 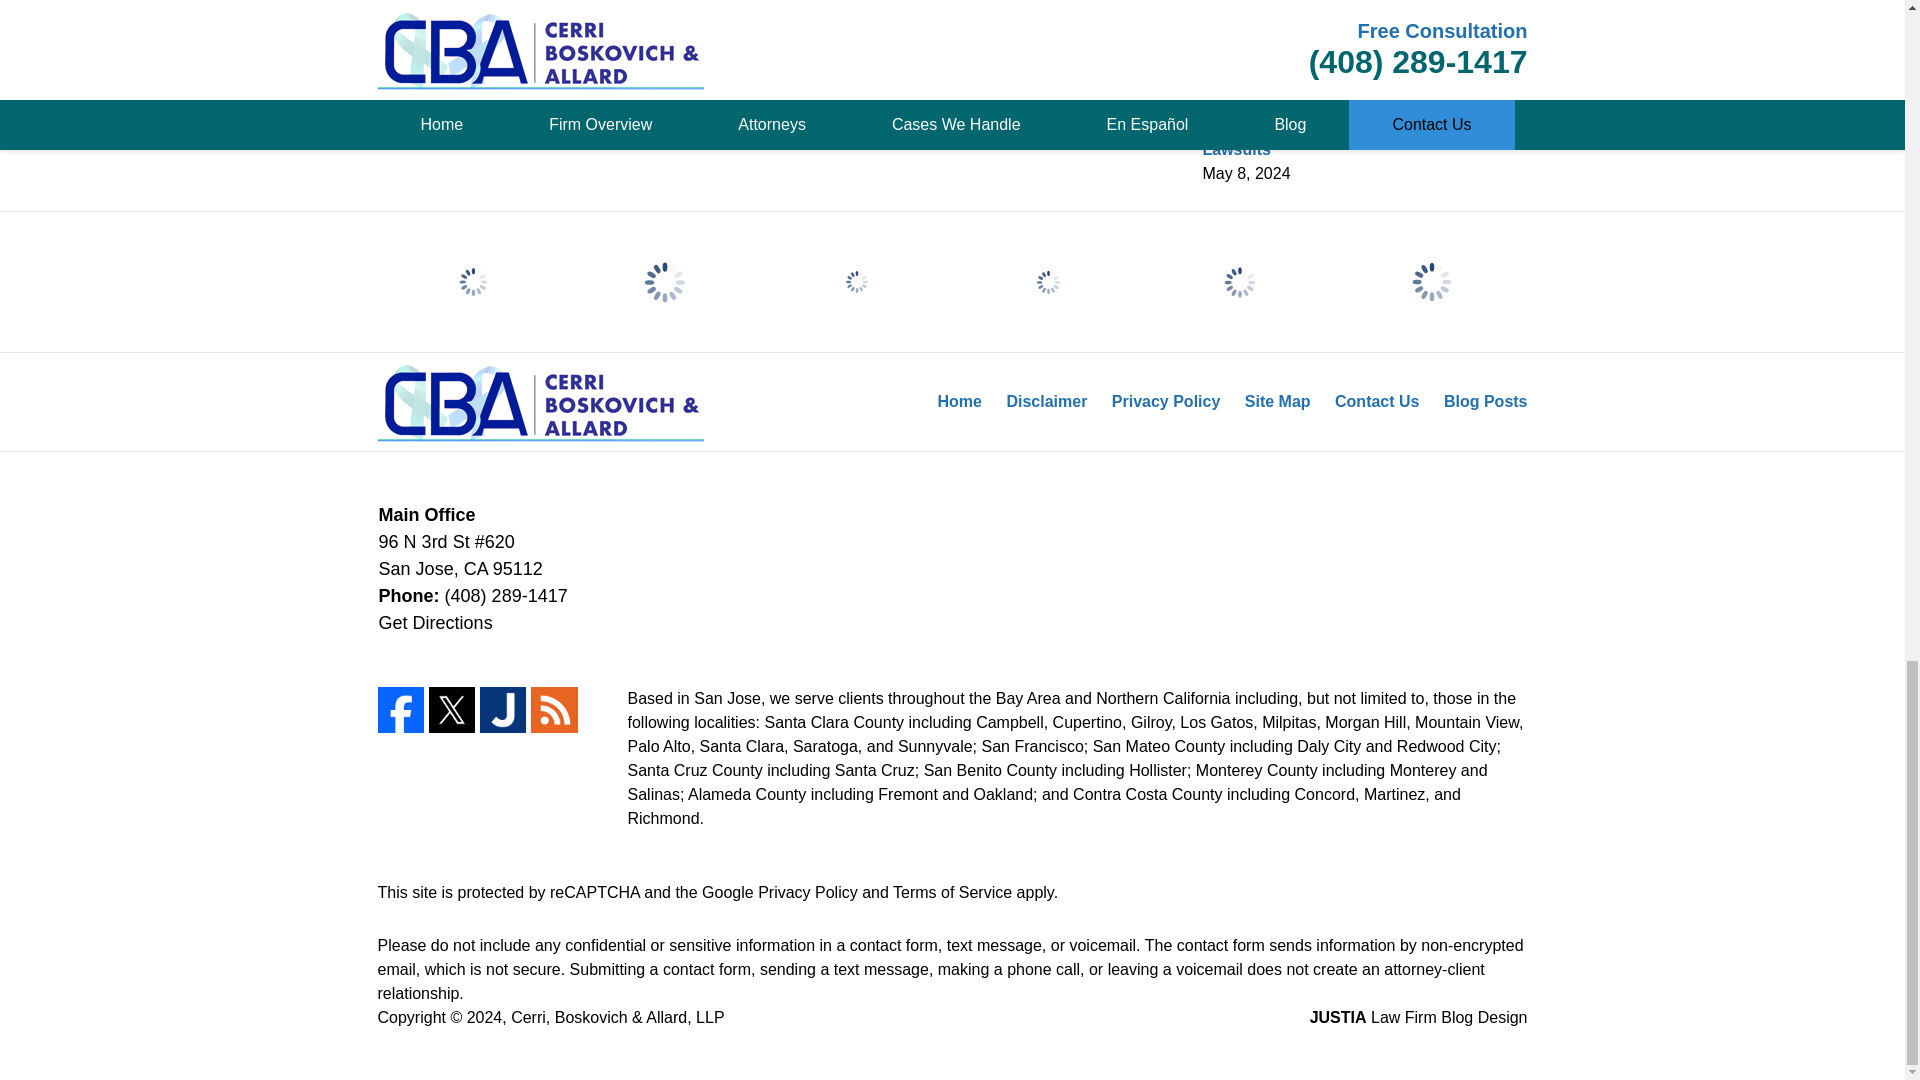 What do you see at coordinates (554, 710) in the screenshot?
I see `Feed` at bounding box center [554, 710].